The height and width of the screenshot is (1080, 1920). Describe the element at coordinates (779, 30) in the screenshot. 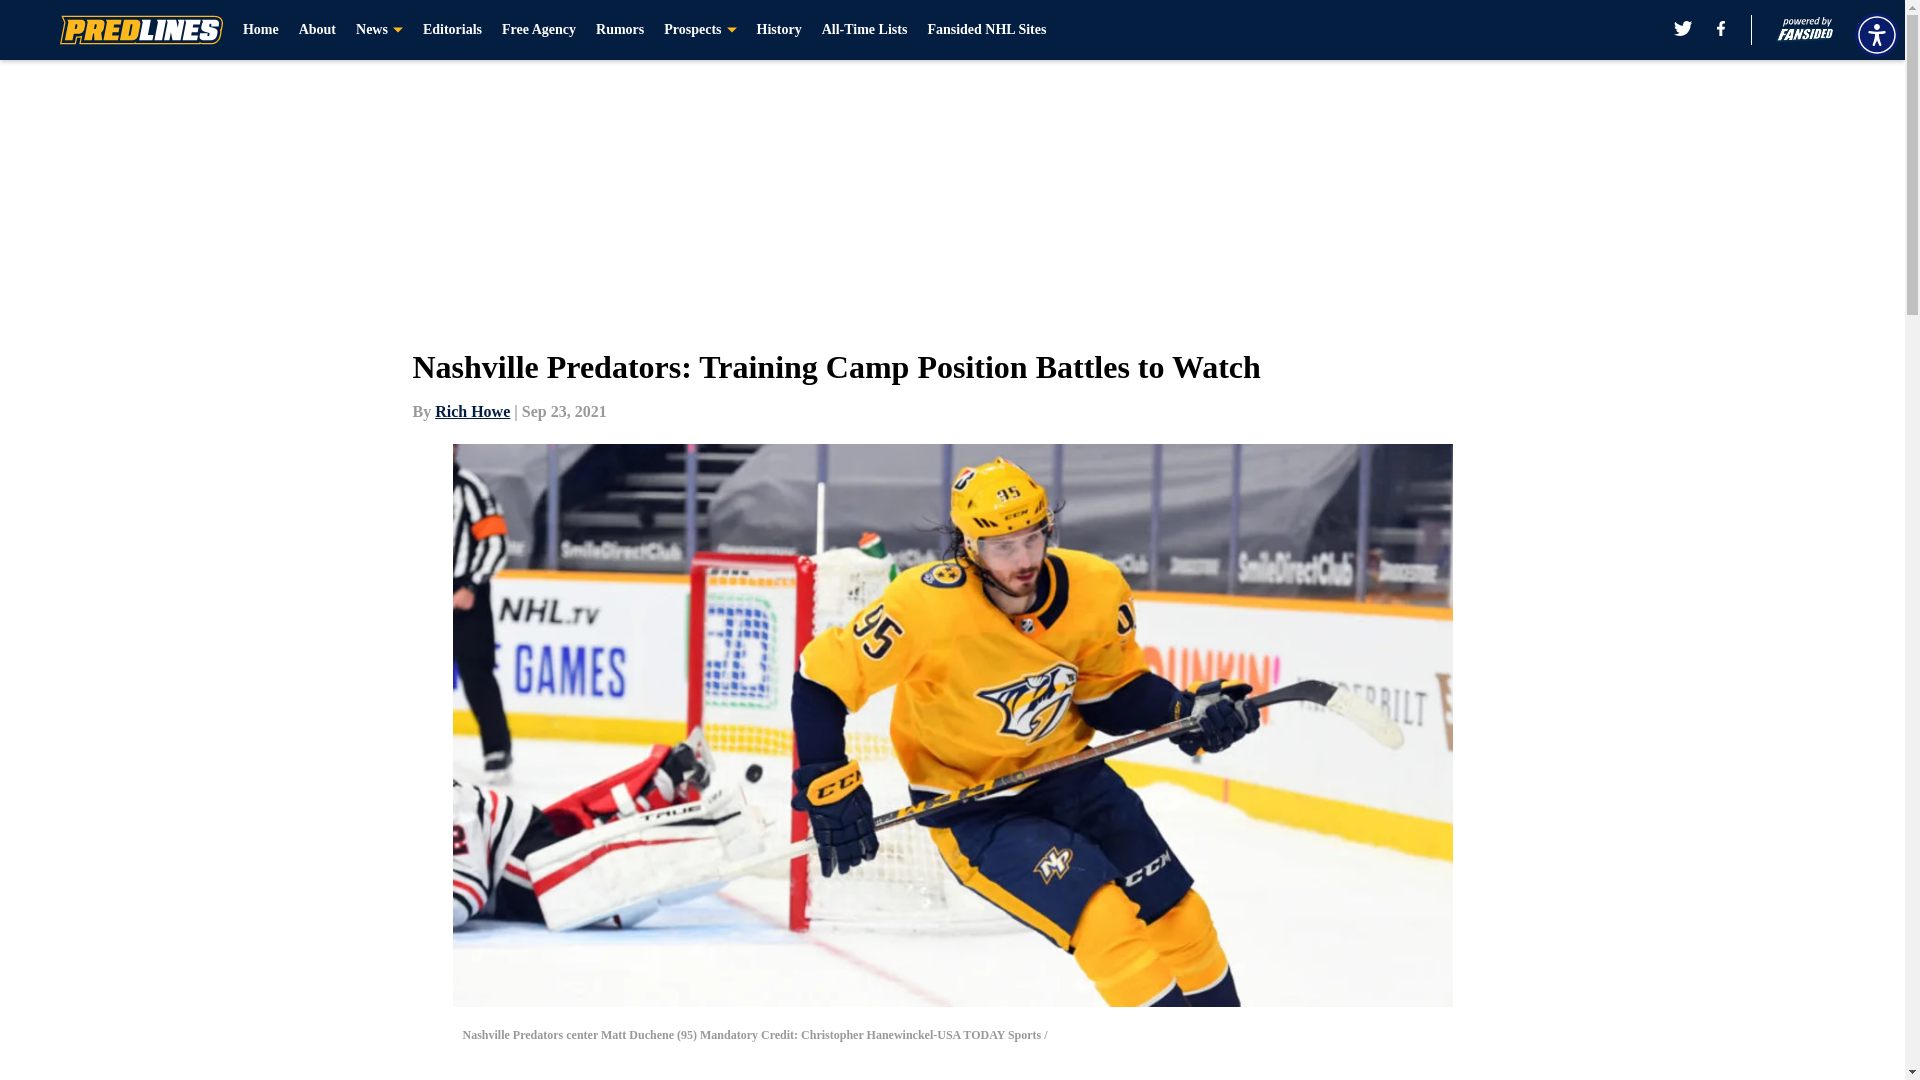

I see `History` at that location.